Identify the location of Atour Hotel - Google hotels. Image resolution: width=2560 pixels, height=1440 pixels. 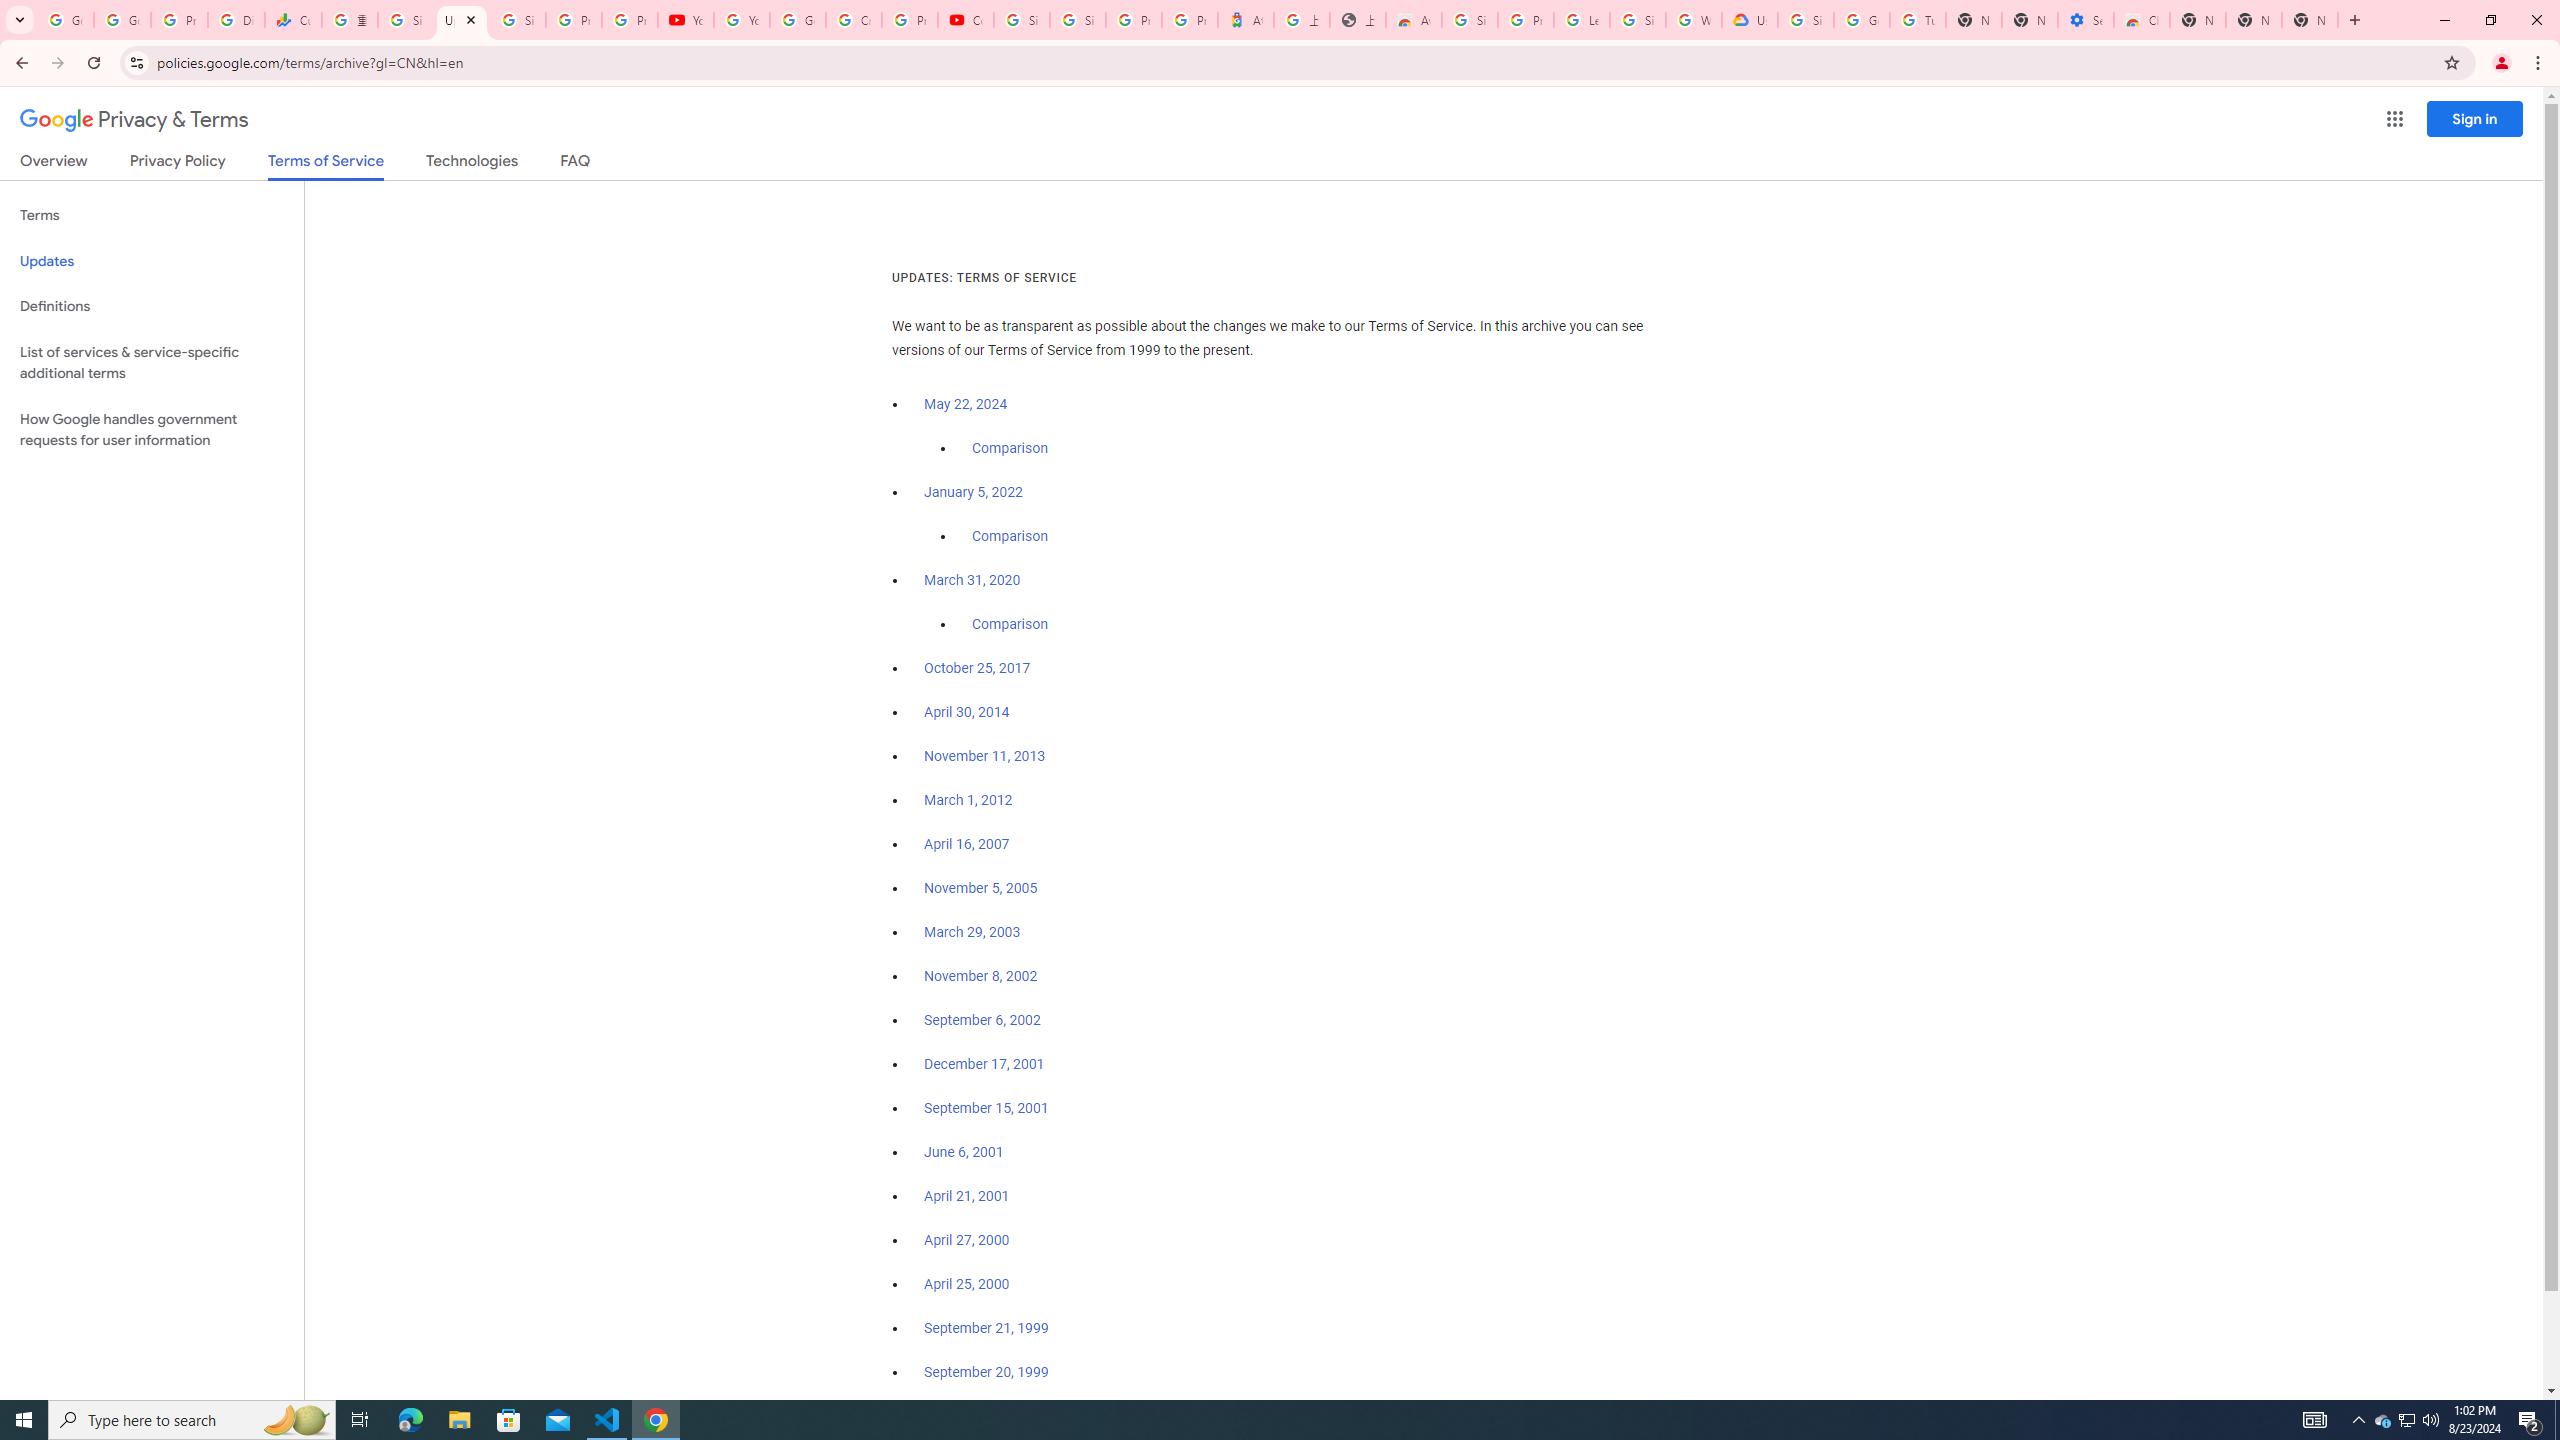
(1245, 20).